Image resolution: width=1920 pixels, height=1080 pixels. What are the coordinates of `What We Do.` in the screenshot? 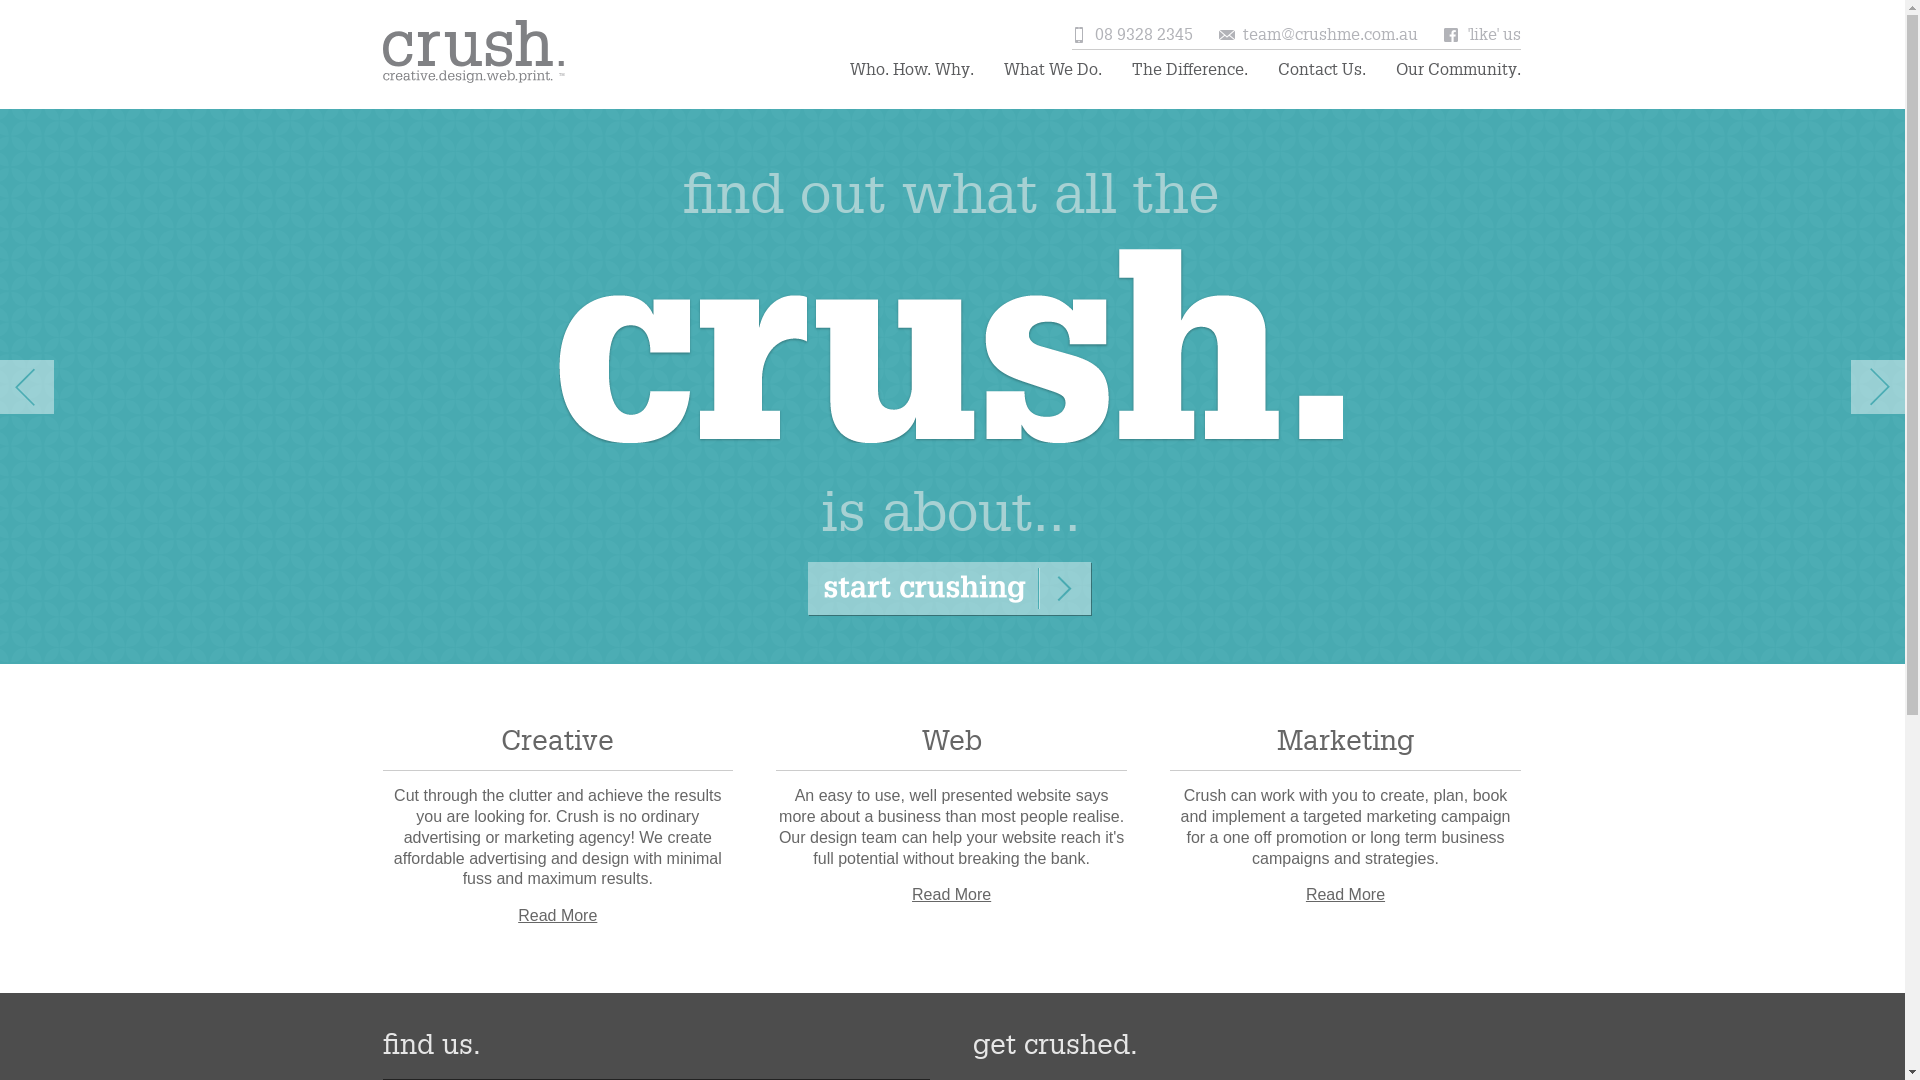 It's located at (1053, 70).